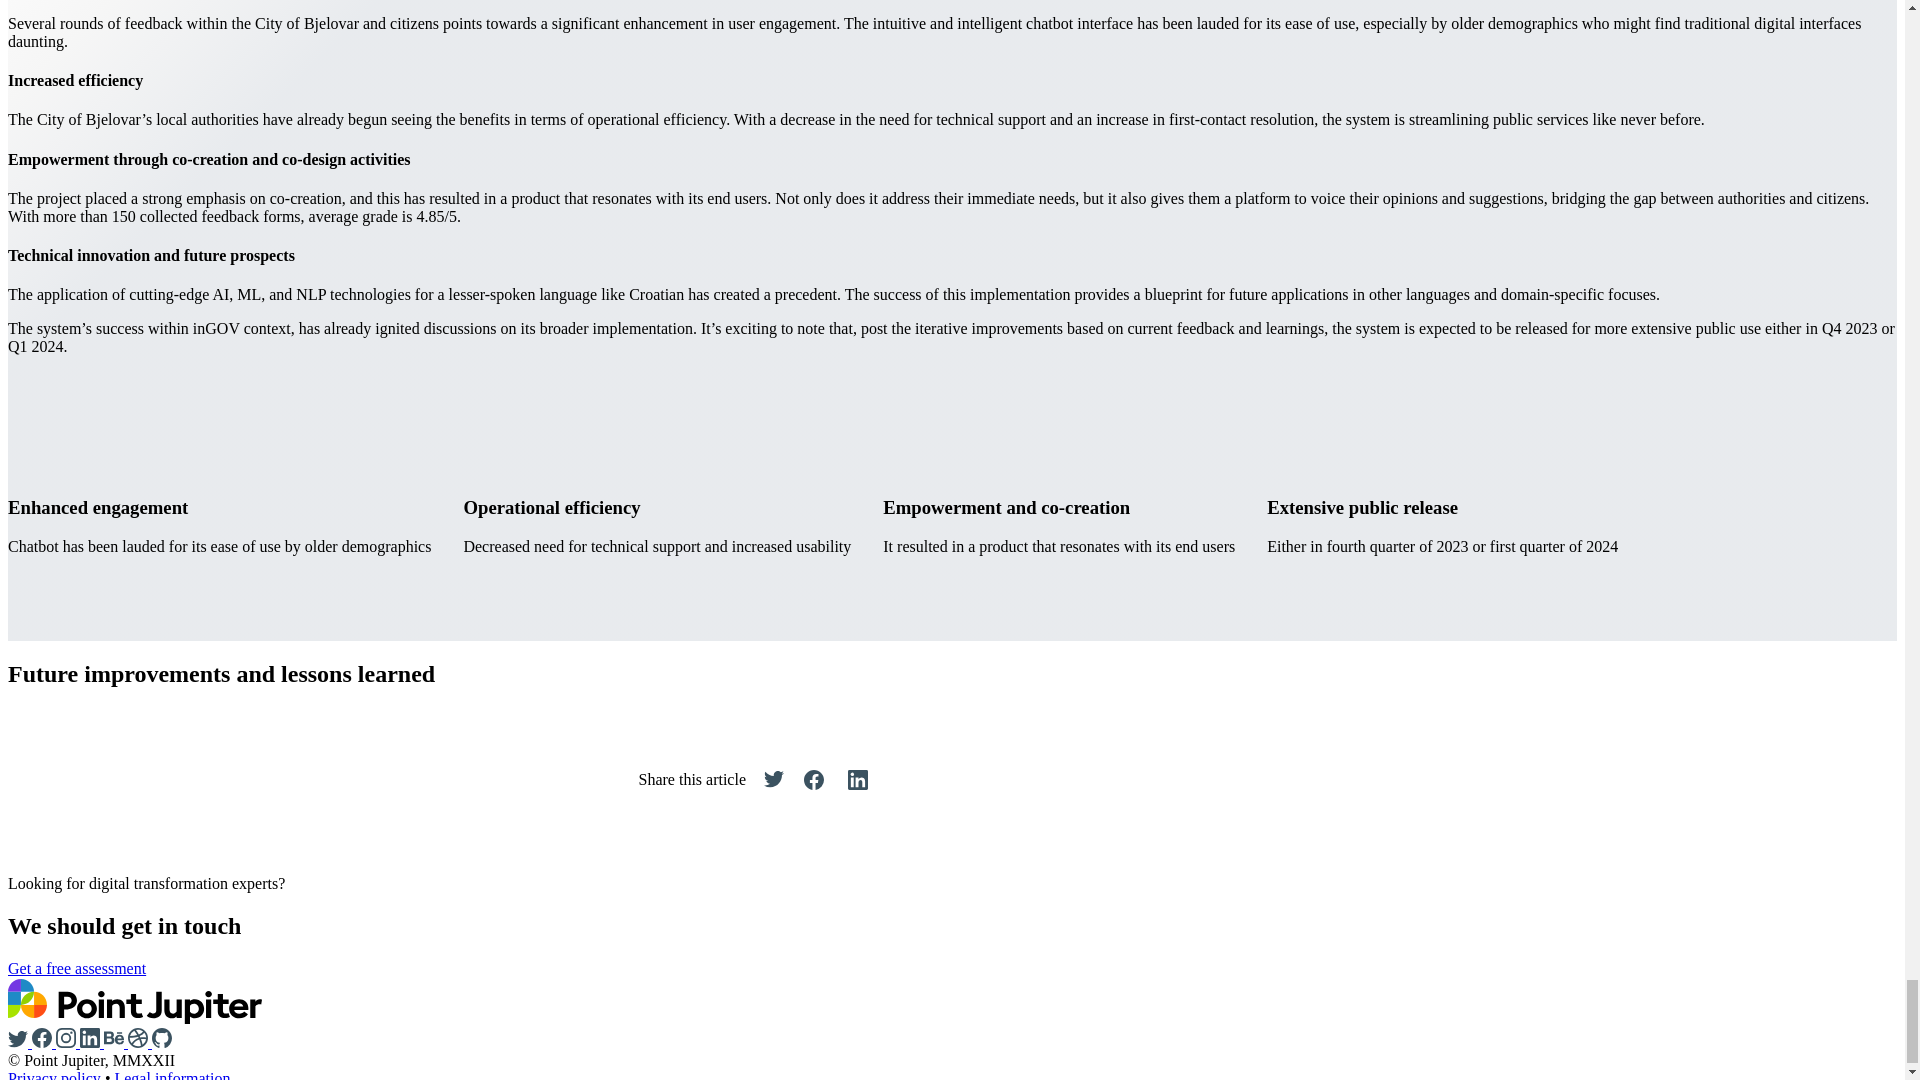 The height and width of the screenshot is (1080, 1920). What do you see at coordinates (92, 1042) in the screenshot?
I see `linkedin` at bounding box center [92, 1042].